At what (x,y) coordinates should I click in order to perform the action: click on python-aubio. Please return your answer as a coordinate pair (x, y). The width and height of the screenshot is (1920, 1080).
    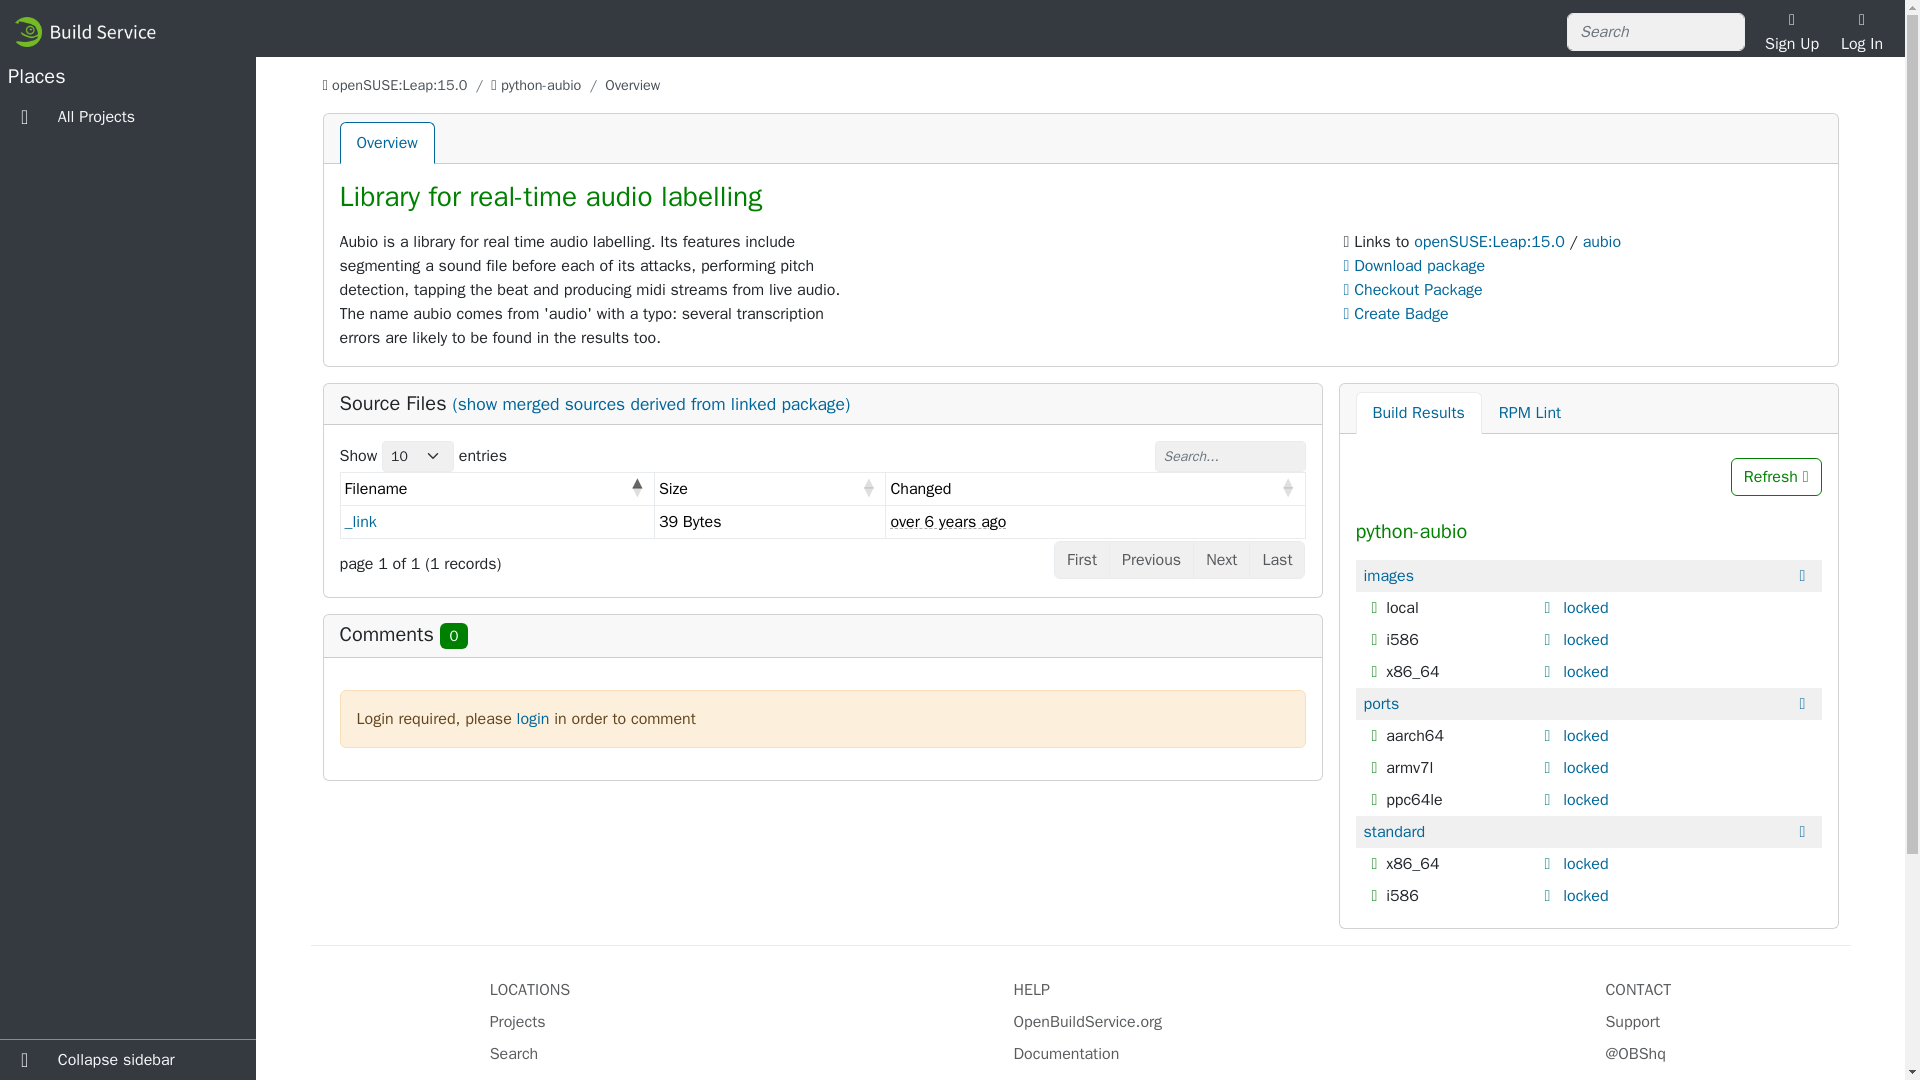
    Looking at the image, I should click on (541, 84).